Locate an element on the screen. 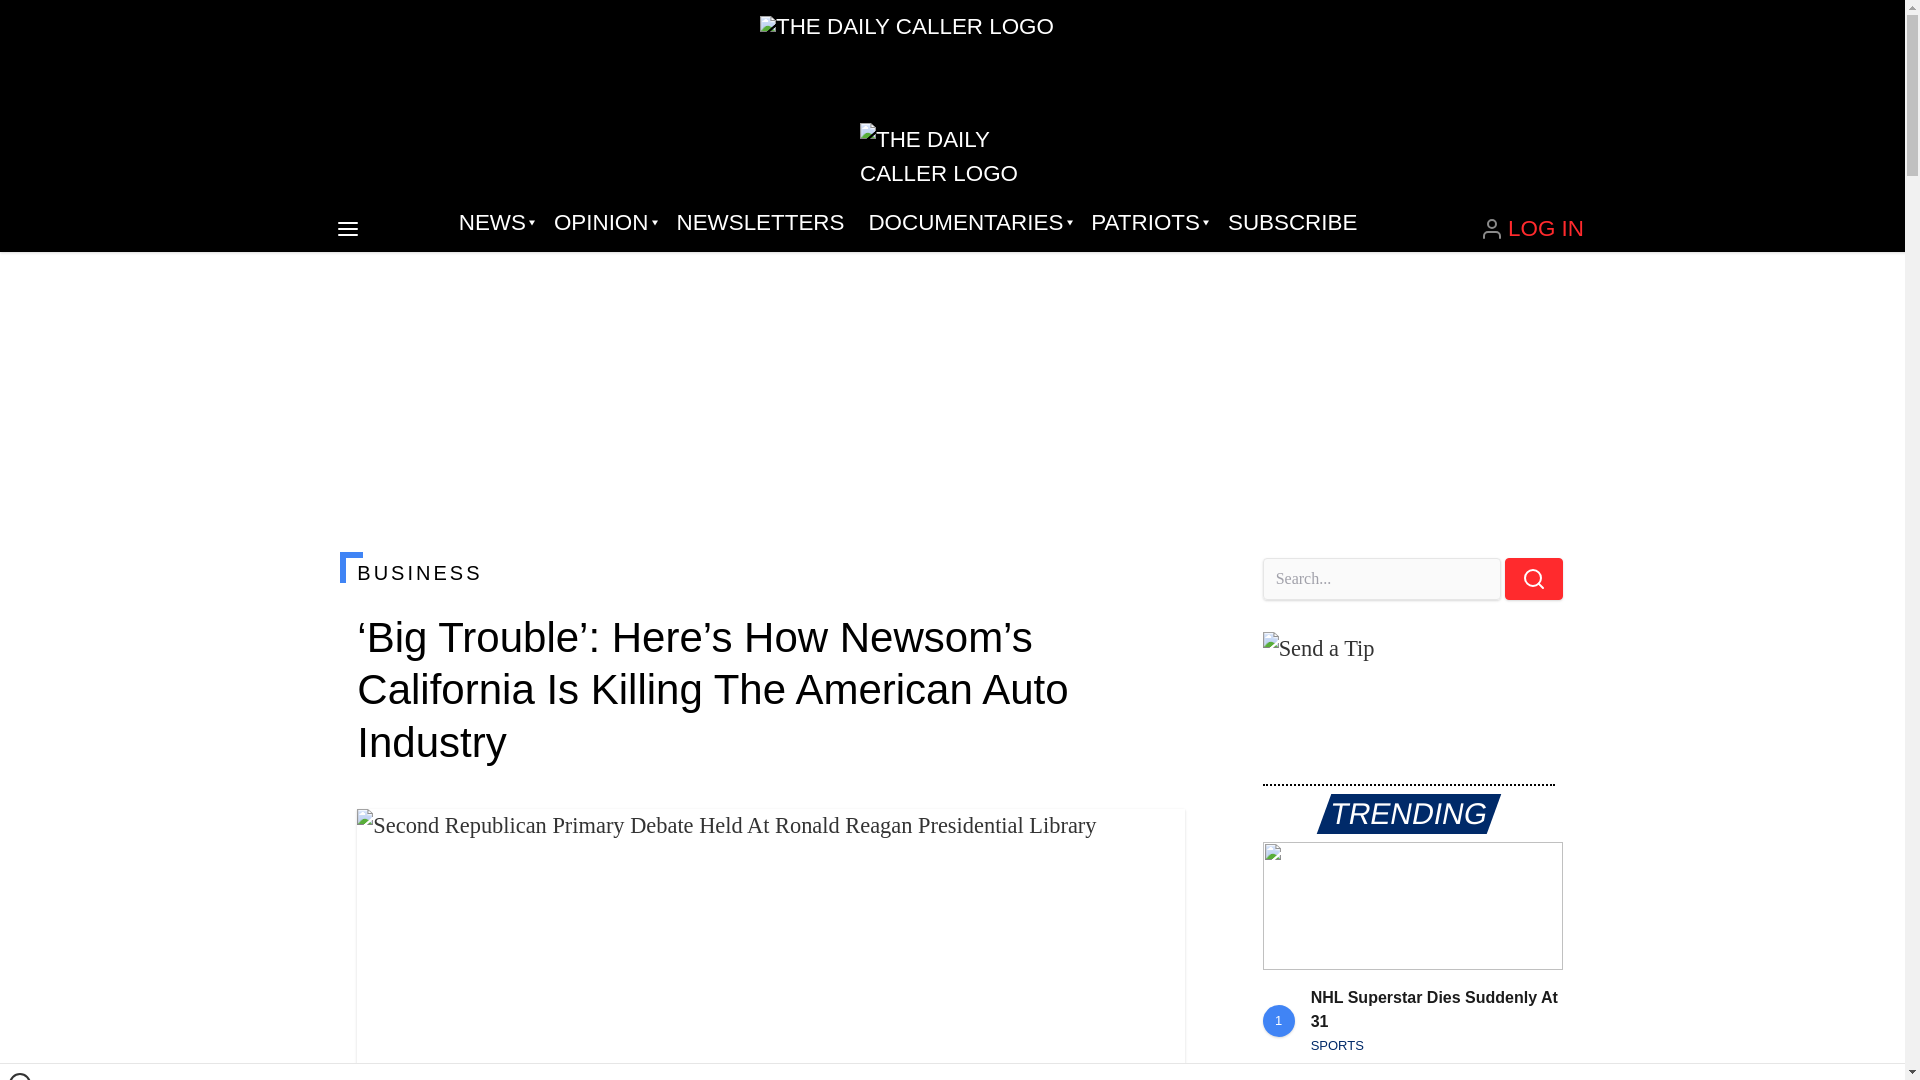 The image size is (1920, 1080). OPINION is located at coordinates (602, 222).